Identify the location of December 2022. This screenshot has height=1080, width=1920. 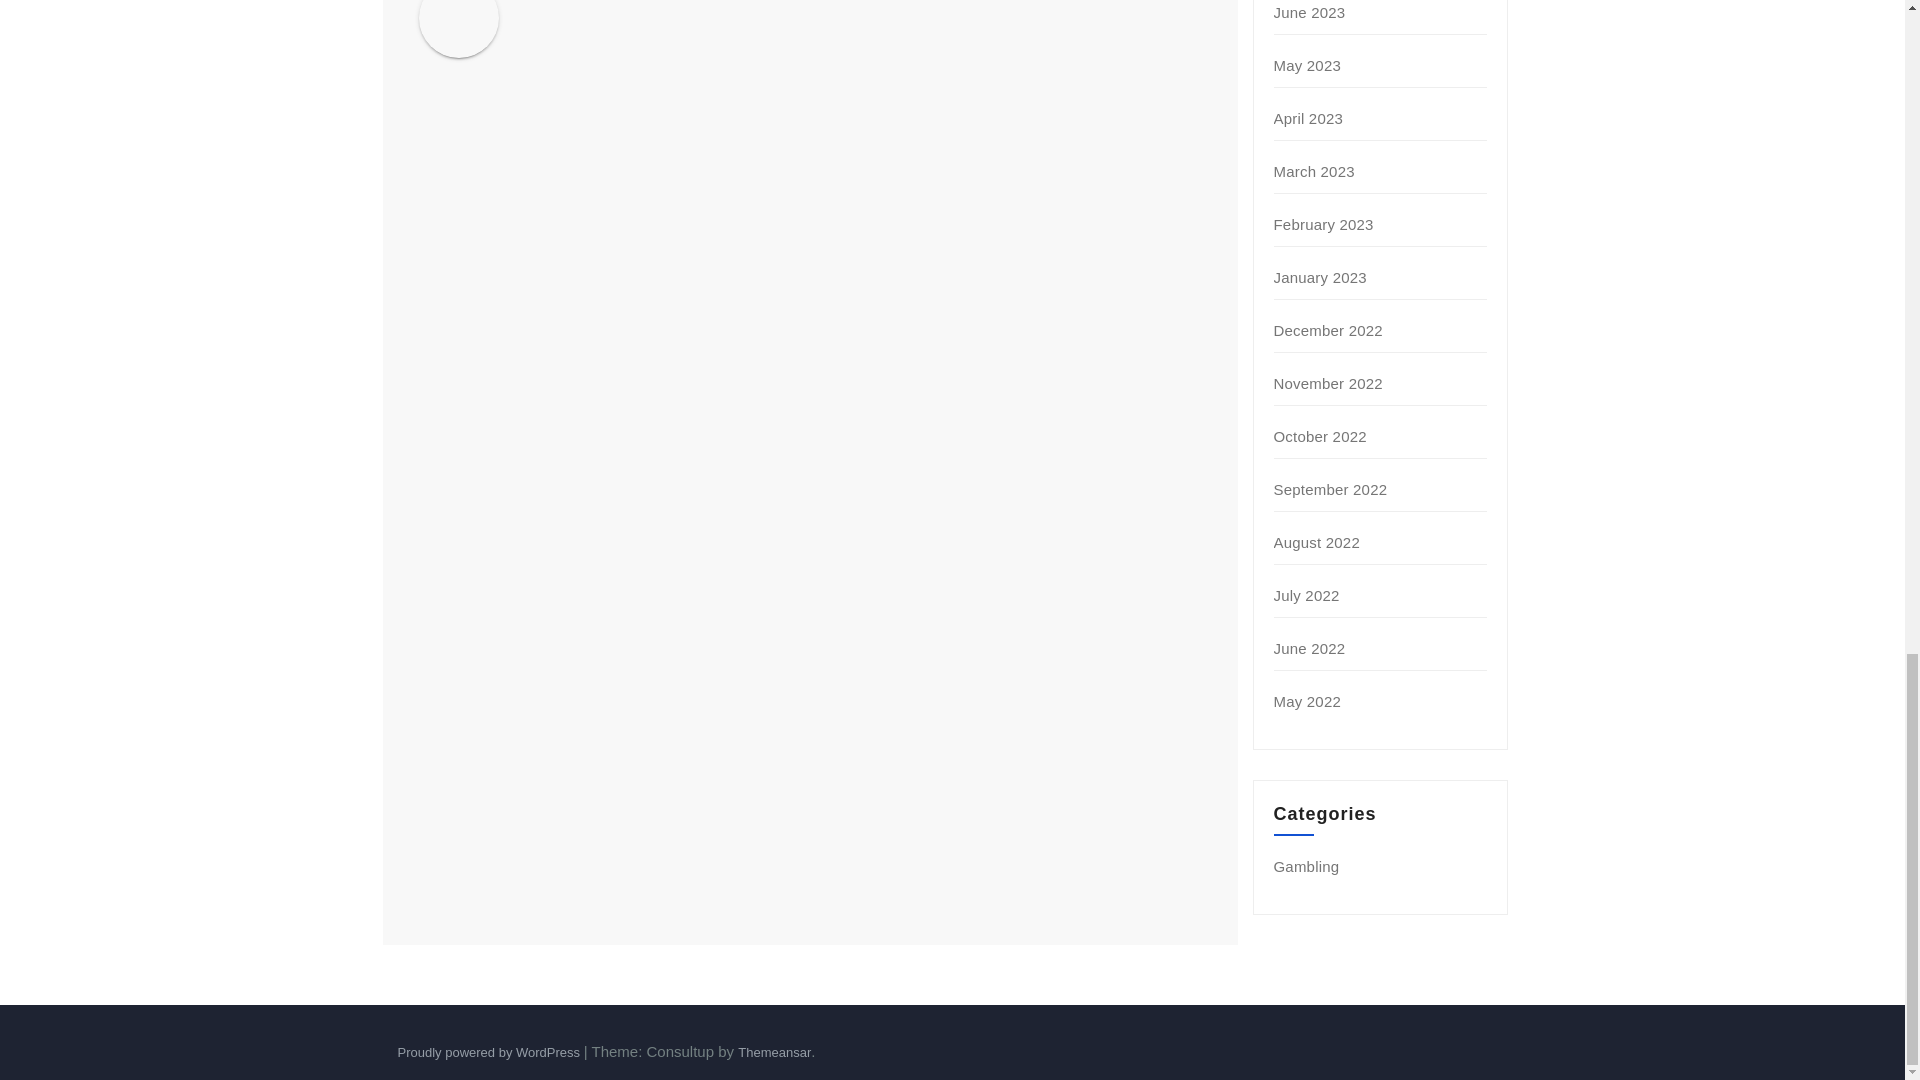
(1328, 330).